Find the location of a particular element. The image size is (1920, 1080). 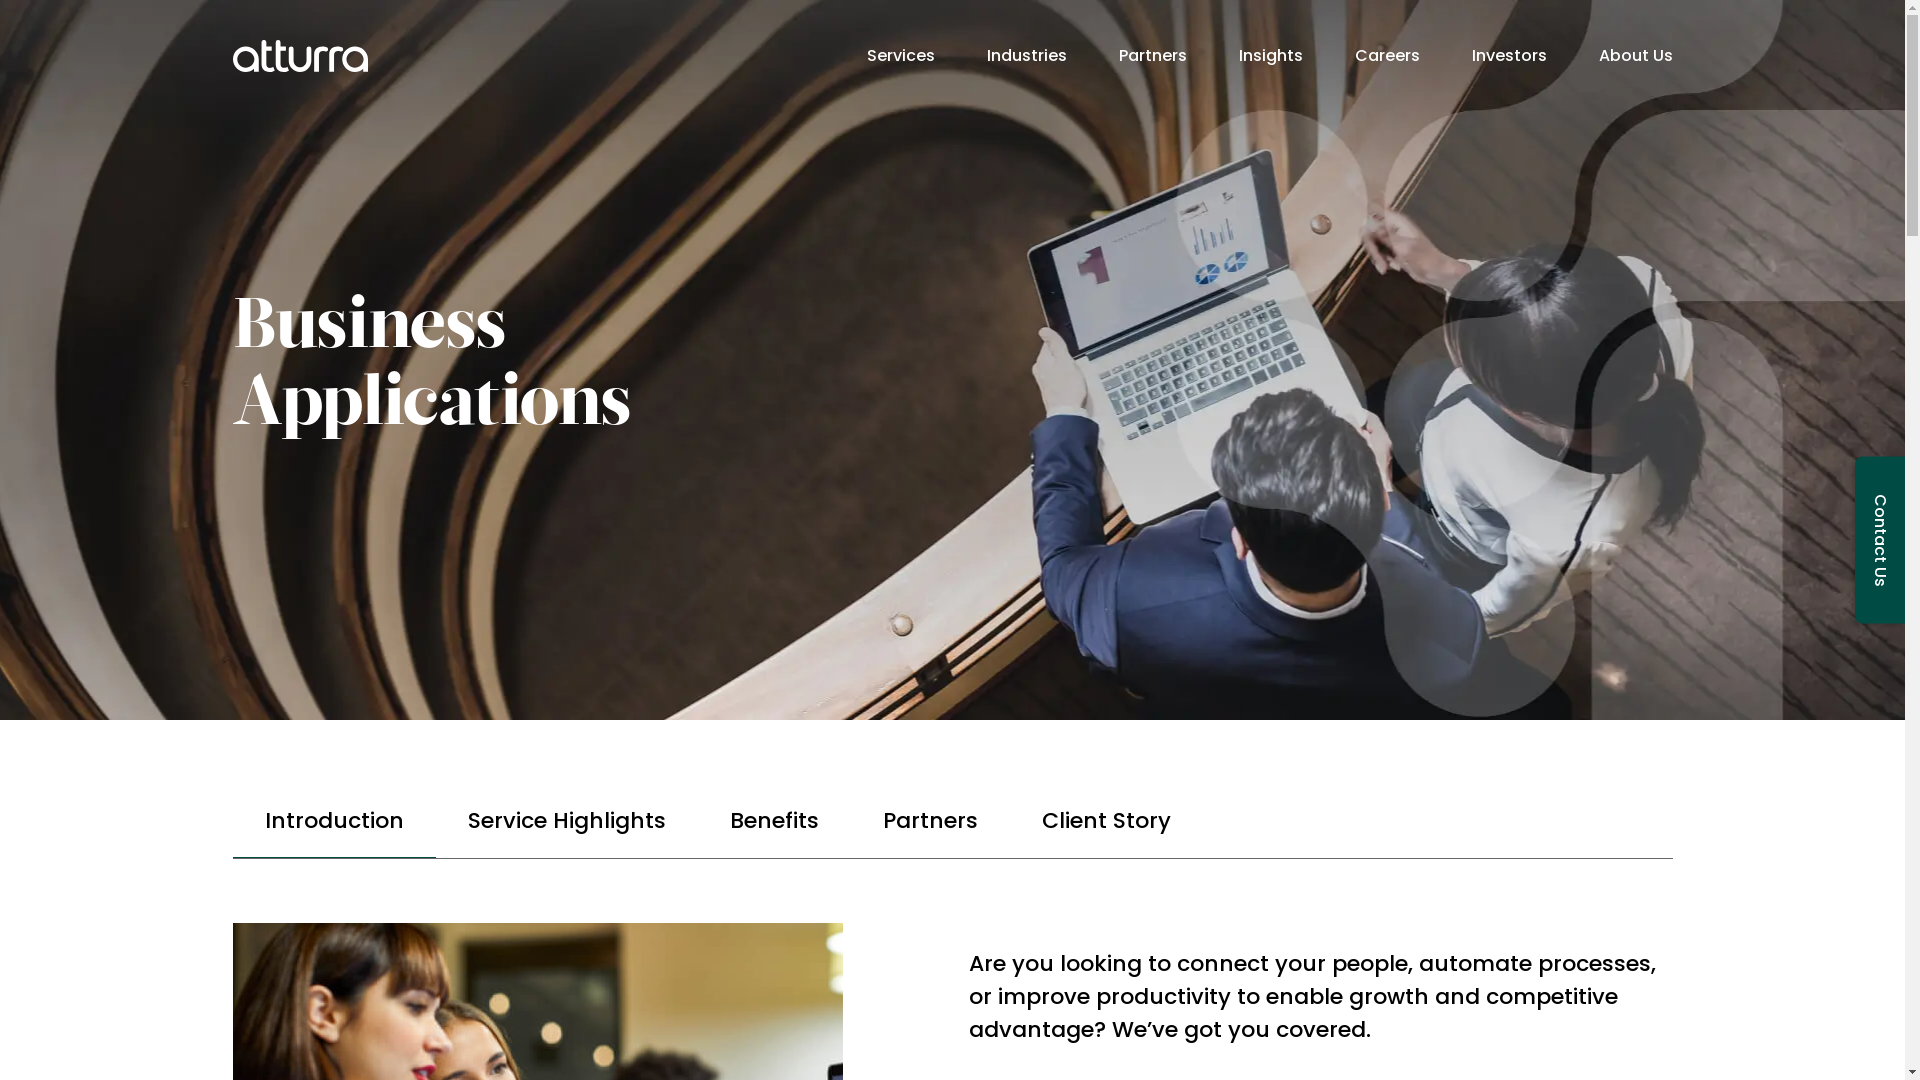

Insights is located at coordinates (1270, 56).